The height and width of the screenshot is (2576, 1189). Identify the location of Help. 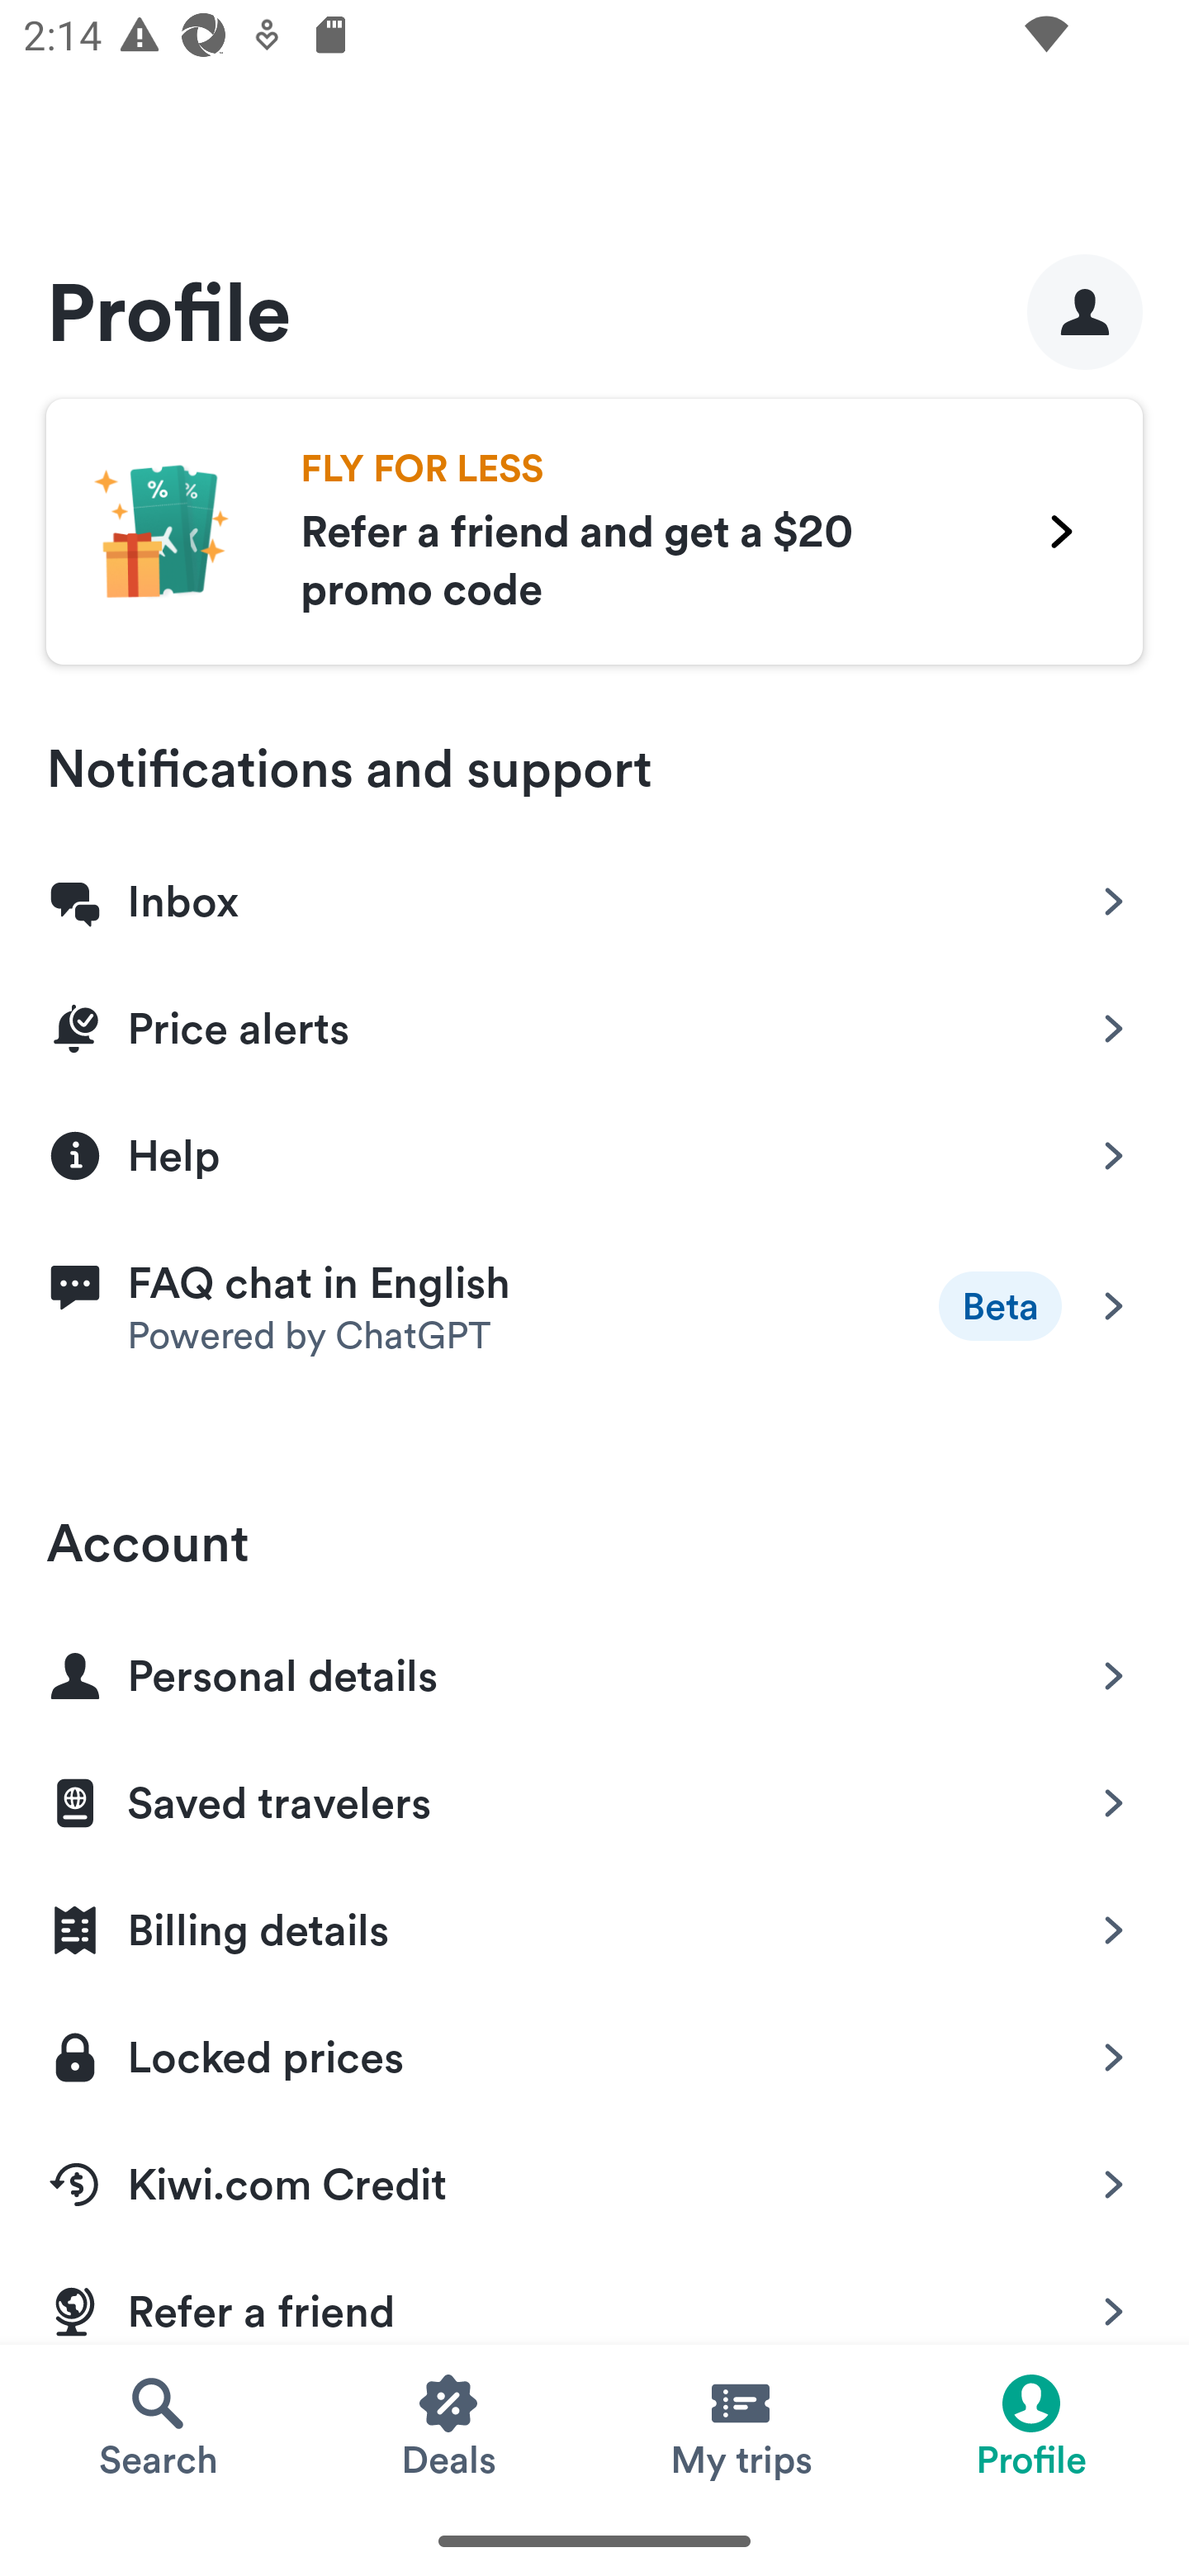
(594, 1153).